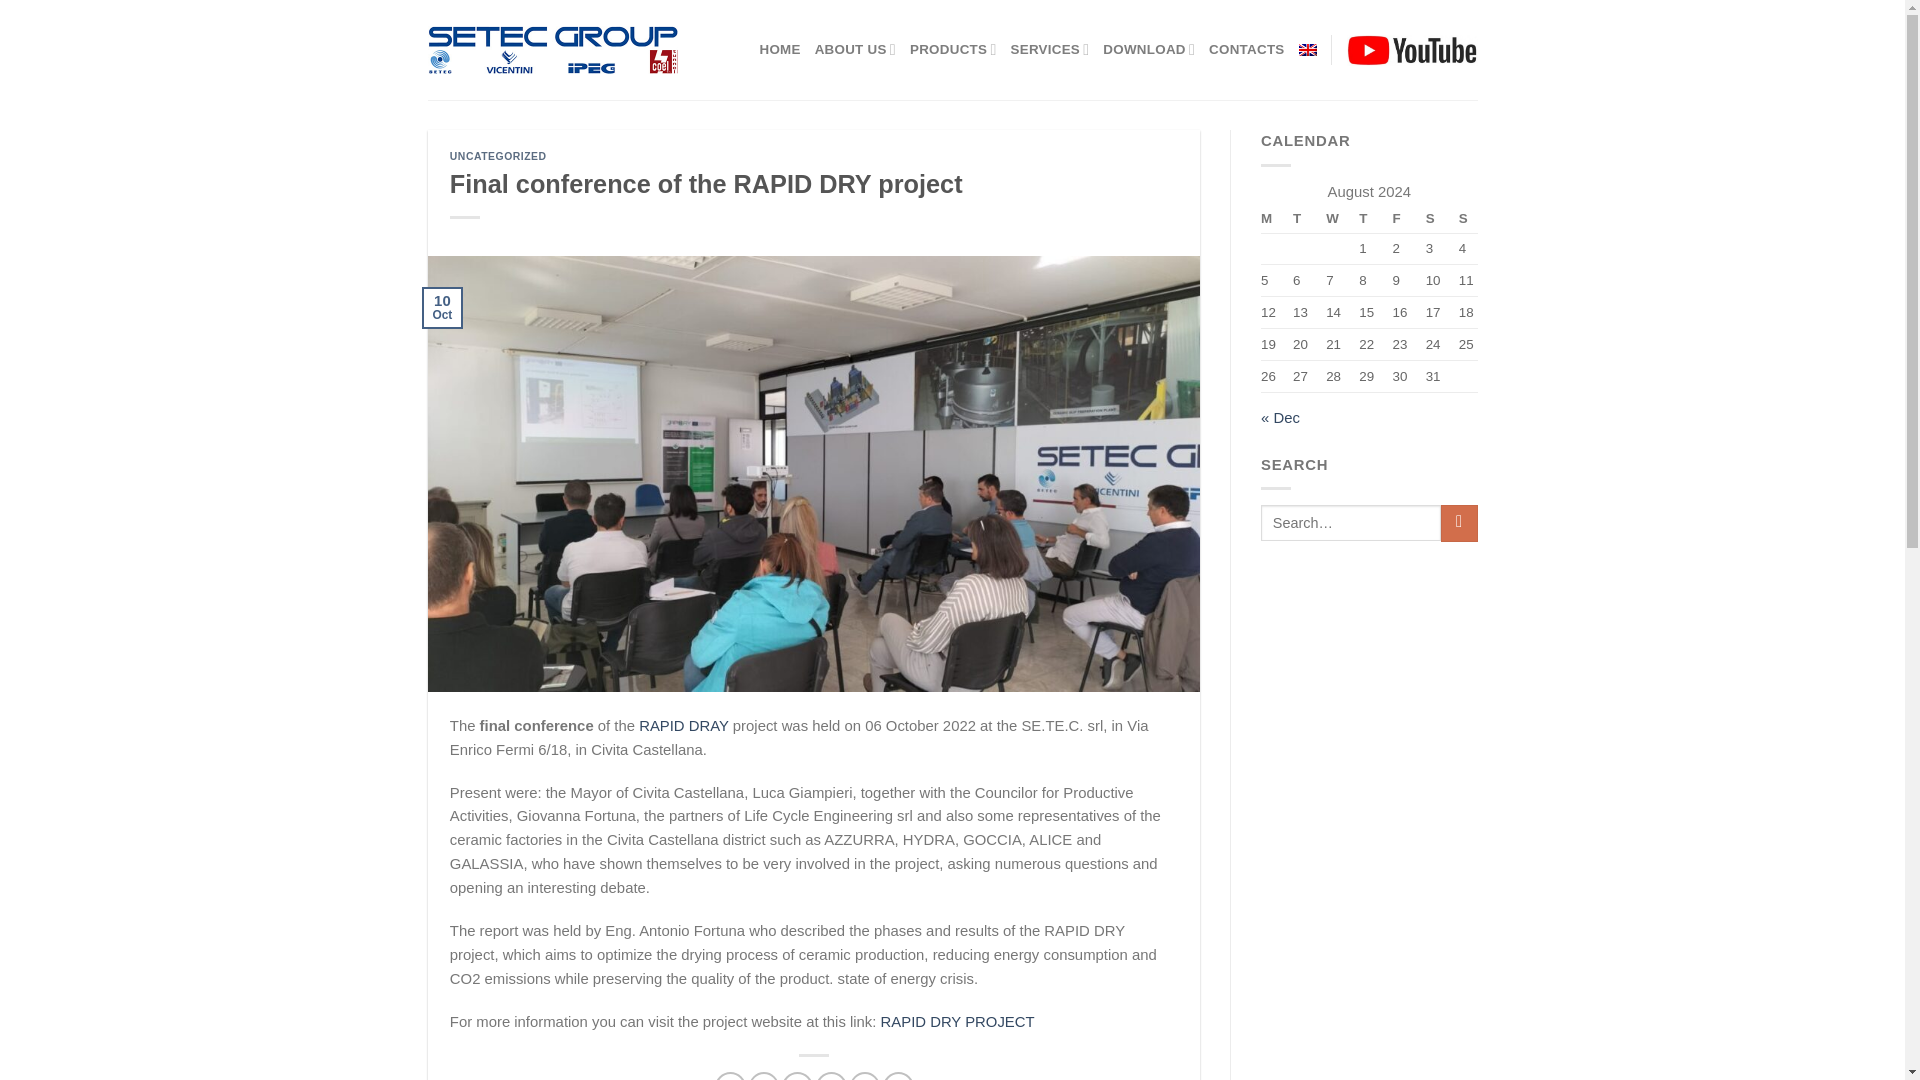 This screenshot has height=1080, width=1920. What do you see at coordinates (1302, 219) in the screenshot?
I see `Tuesday` at bounding box center [1302, 219].